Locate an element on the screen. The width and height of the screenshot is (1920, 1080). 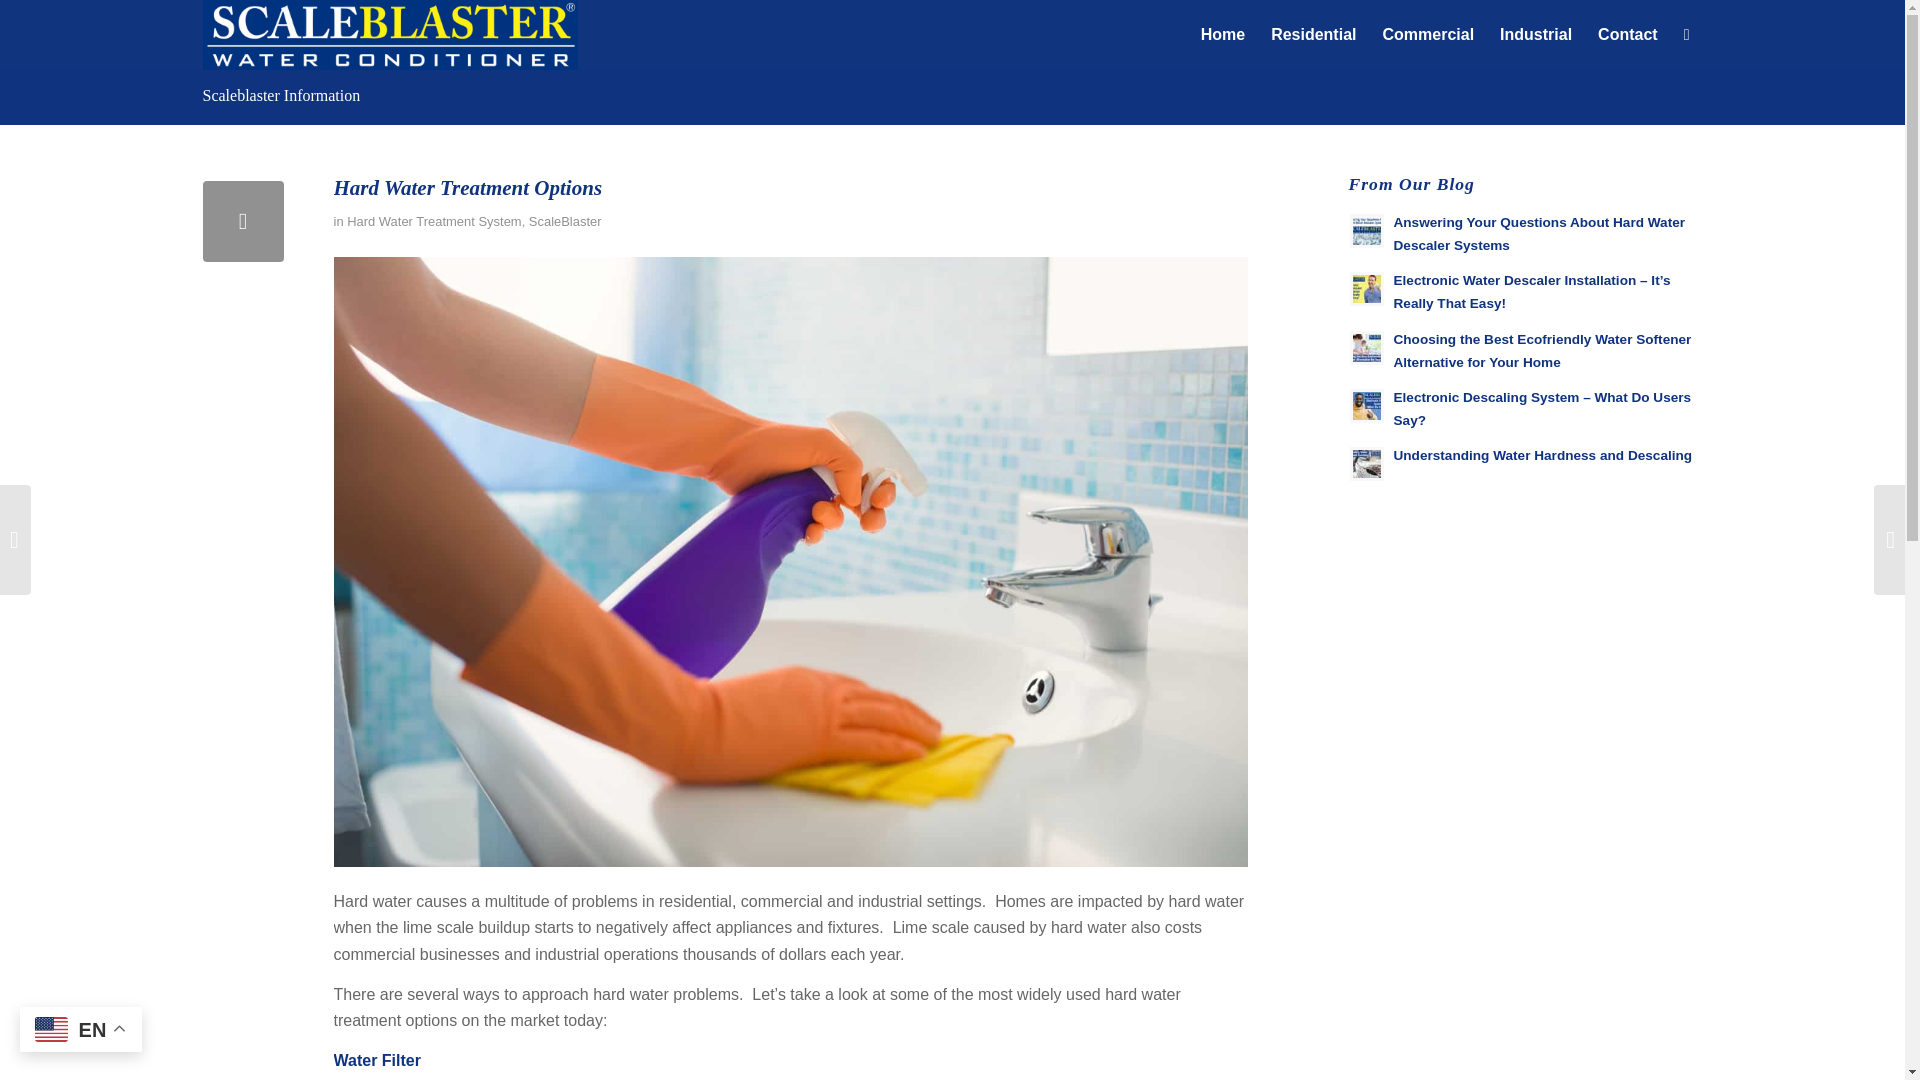
Commercial is located at coordinates (1427, 35).